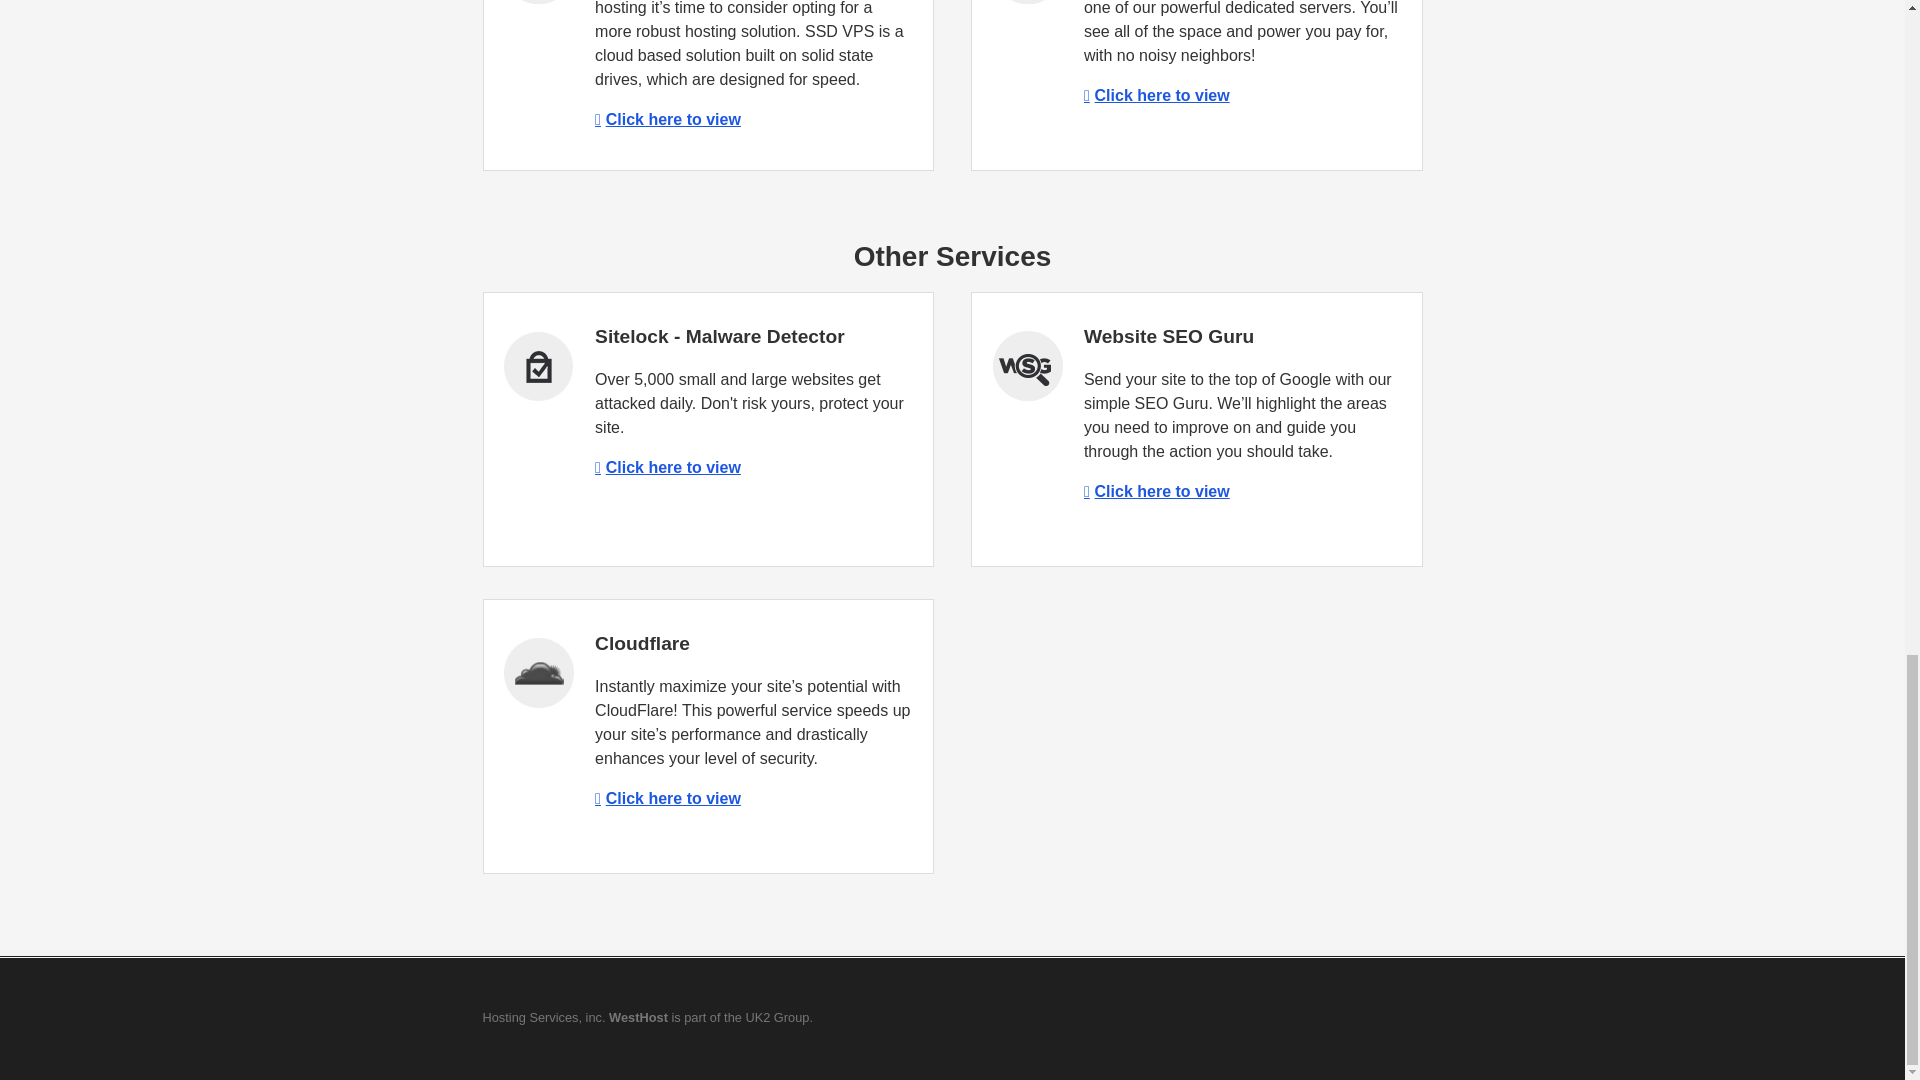  What do you see at coordinates (1157, 491) in the screenshot?
I see `Click here to view` at bounding box center [1157, 491].